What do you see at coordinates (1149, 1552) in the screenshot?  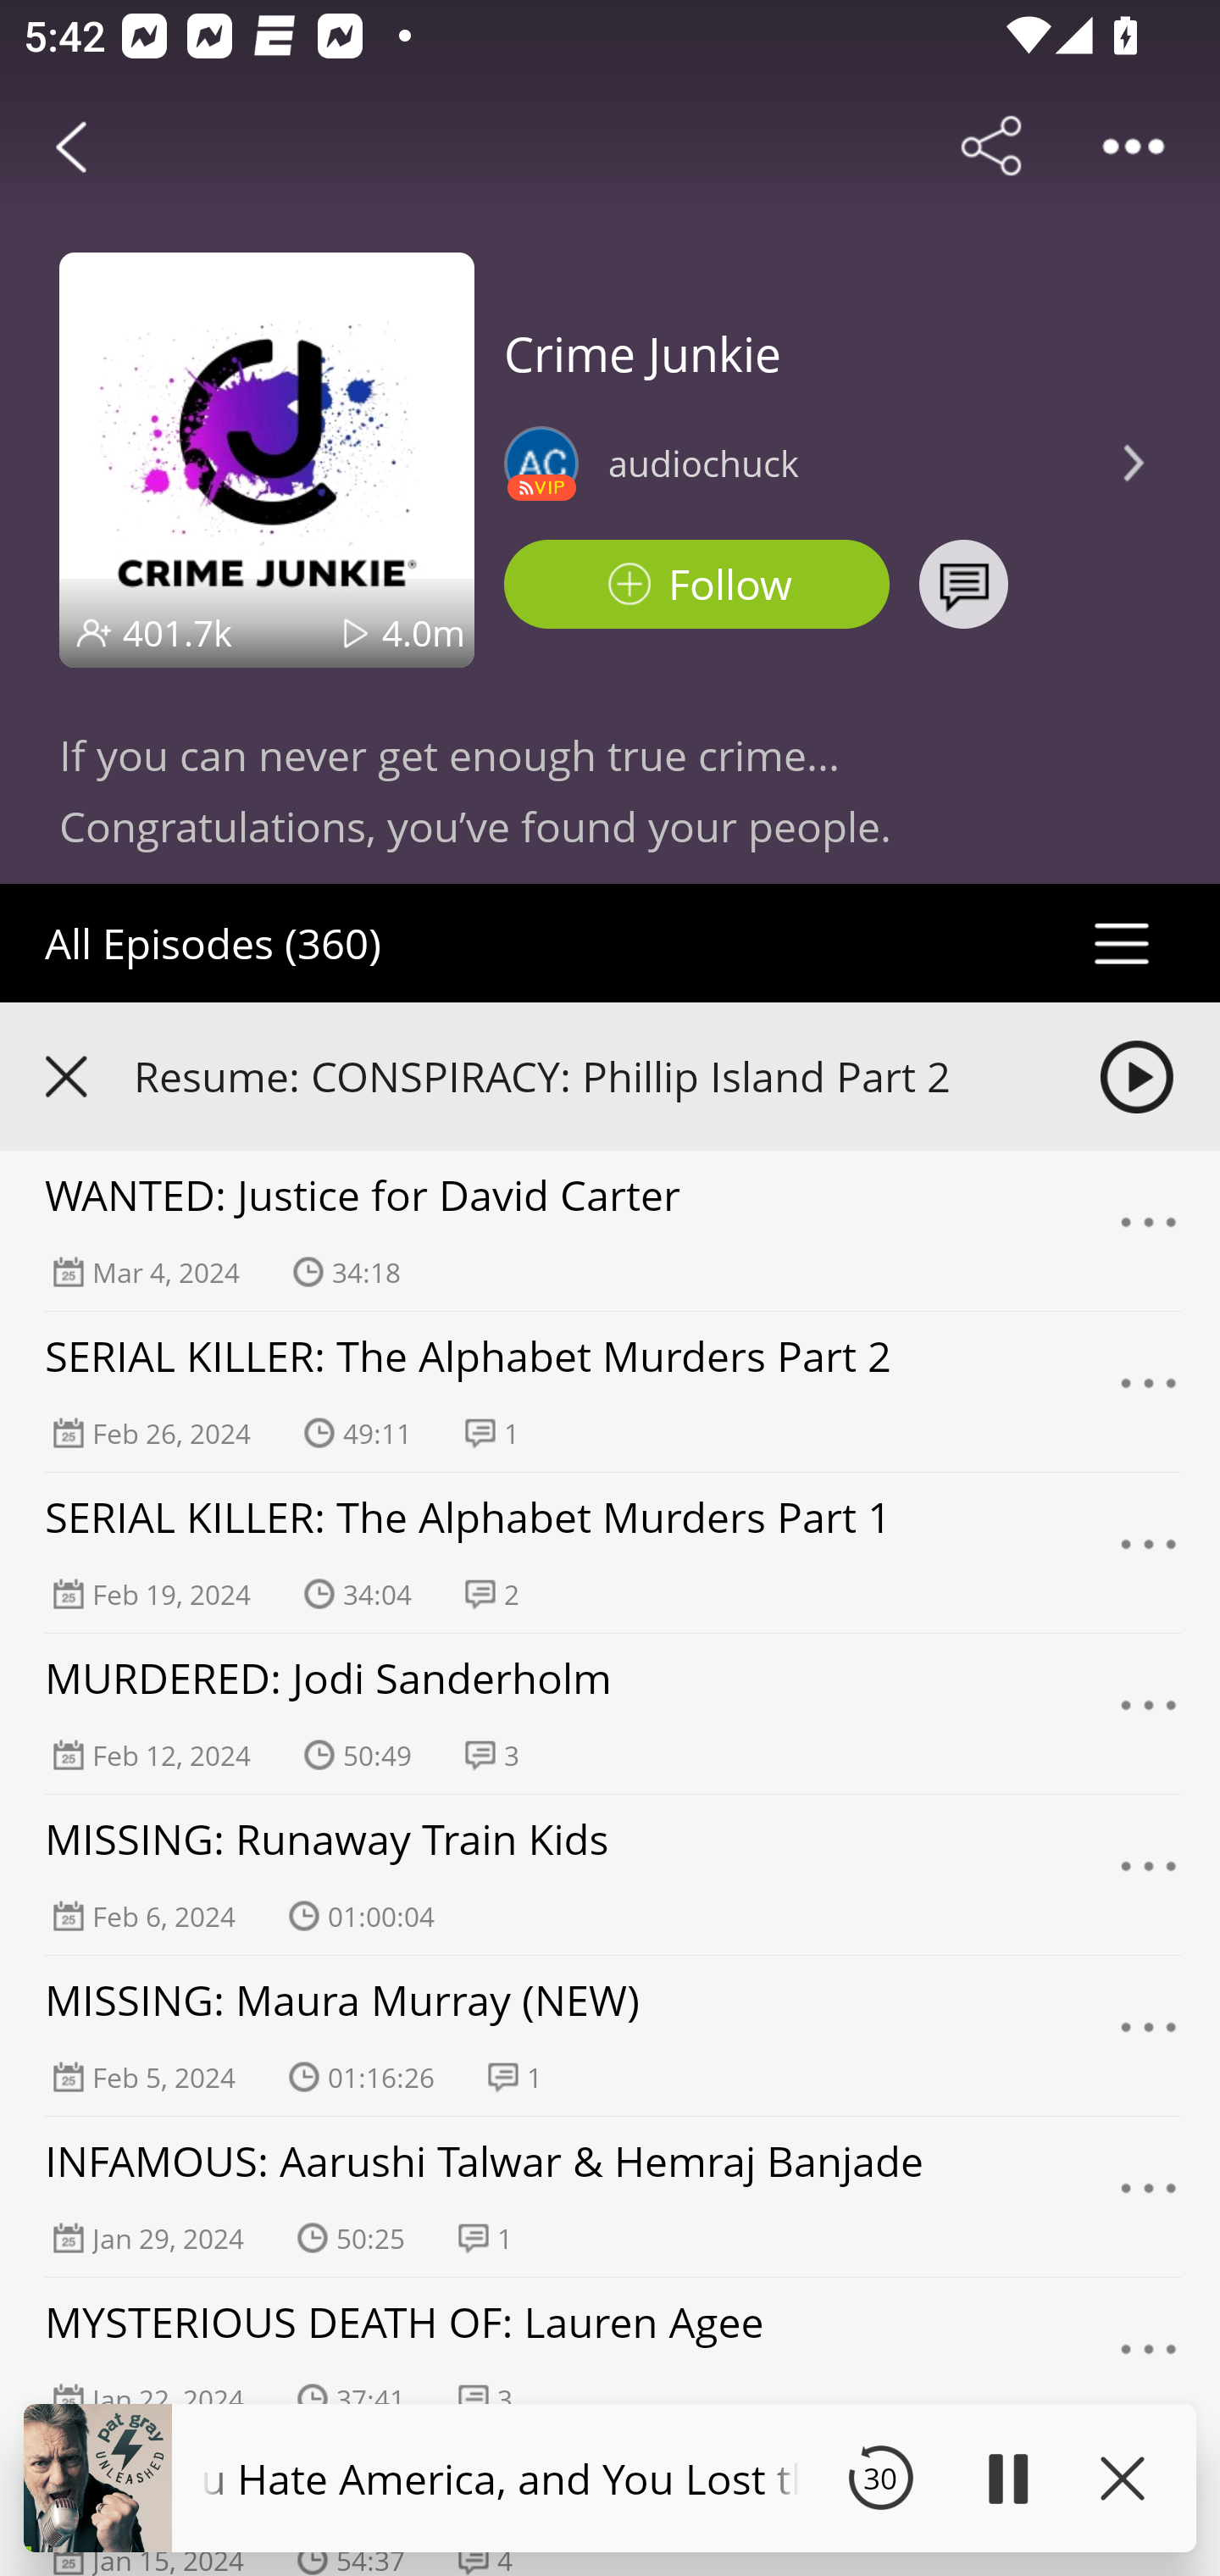 I see `Menu` at bounding box center [1149, 1552].